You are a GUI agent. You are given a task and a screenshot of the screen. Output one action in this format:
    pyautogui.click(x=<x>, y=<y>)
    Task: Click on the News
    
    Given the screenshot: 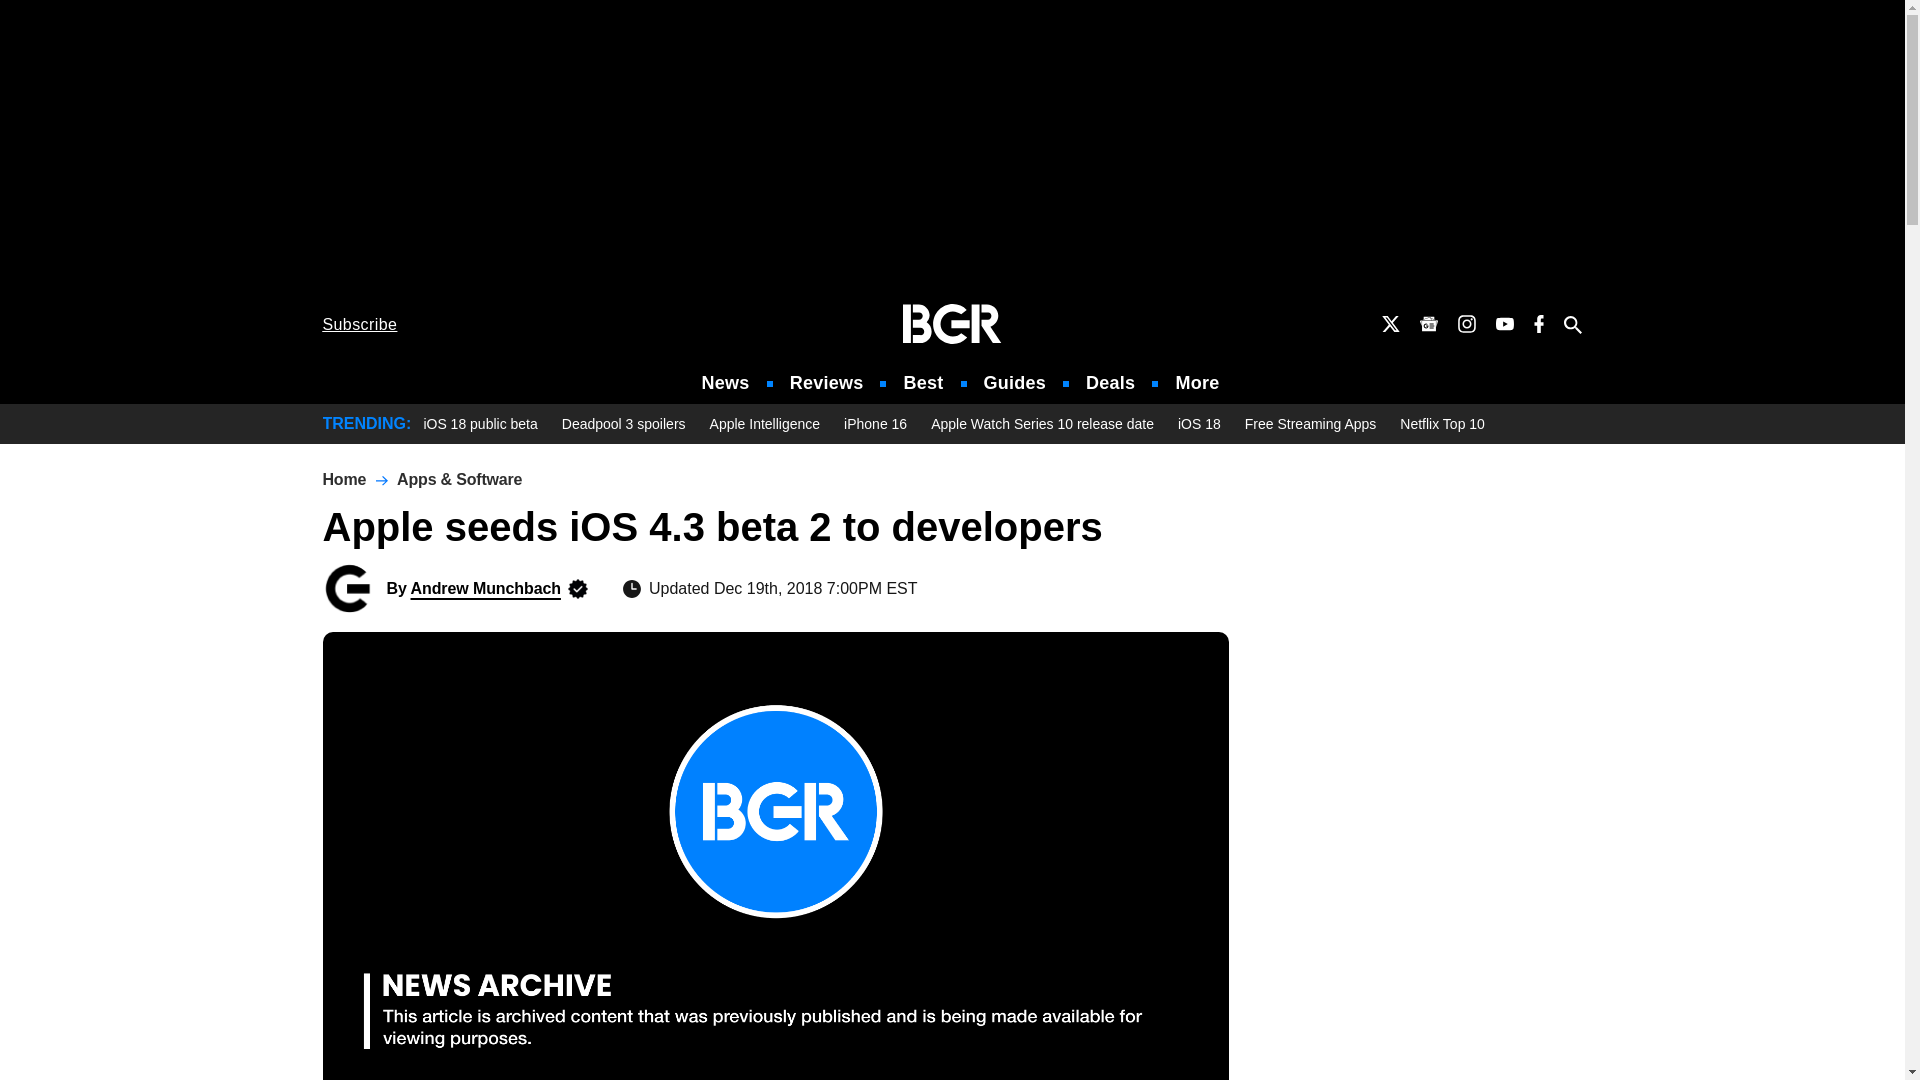 What is the action you would take?
    pyautogui.click(x=726, y=383)
    